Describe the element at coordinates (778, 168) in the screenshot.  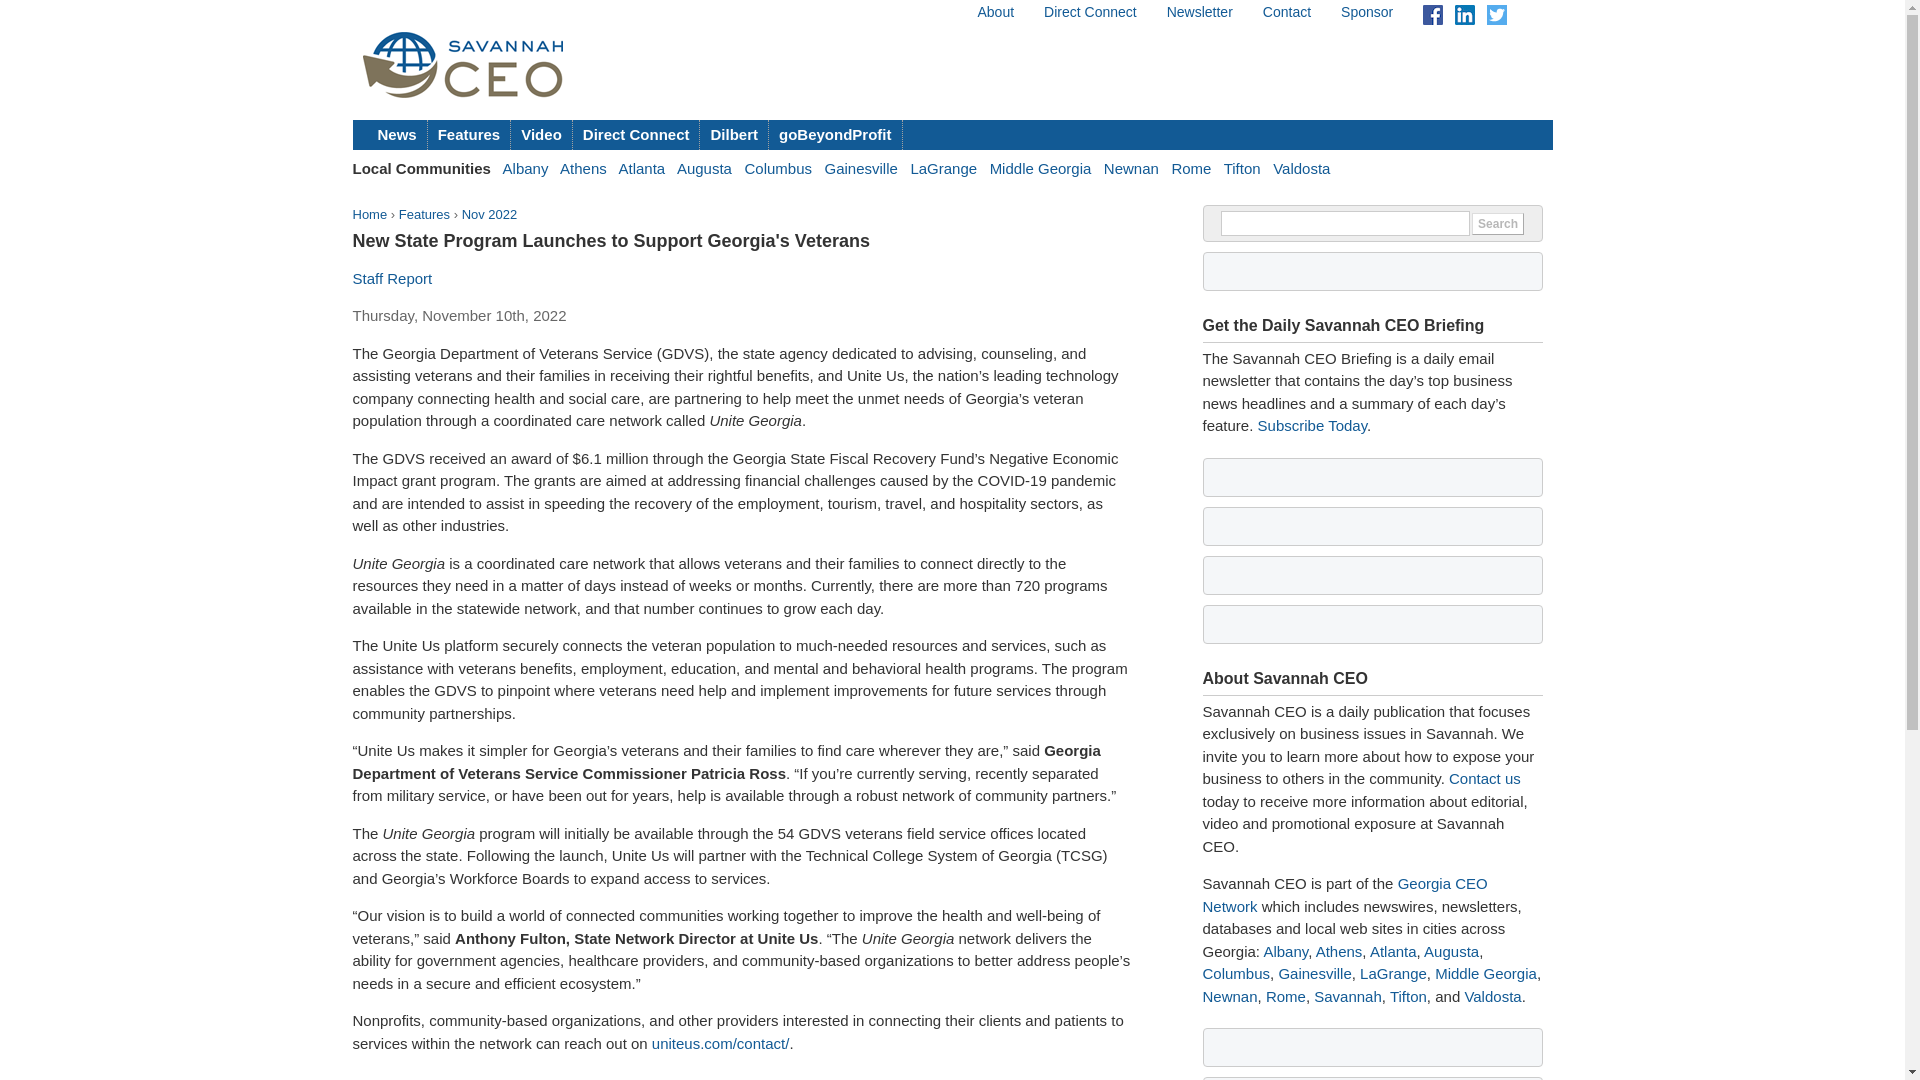
I see `Columbus` at that location.